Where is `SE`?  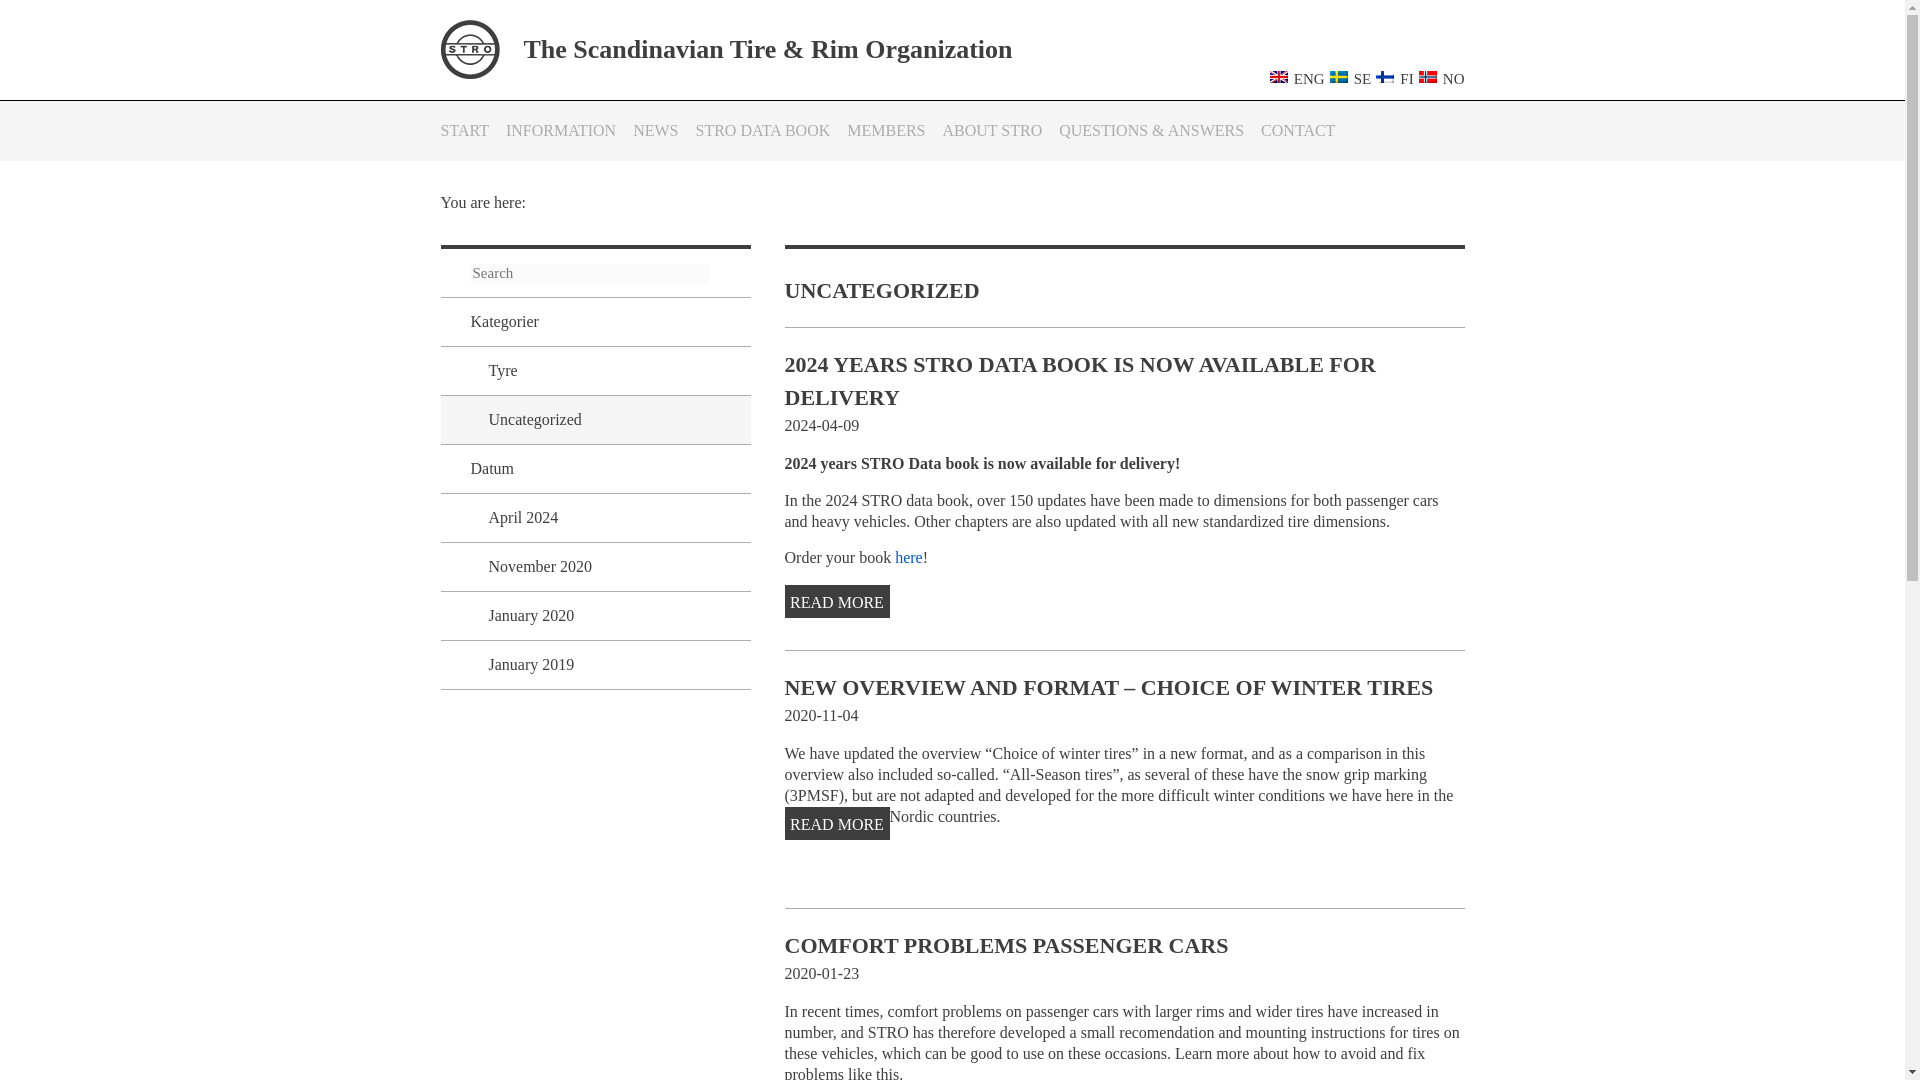
SE is located at coordinates (1338, 77).